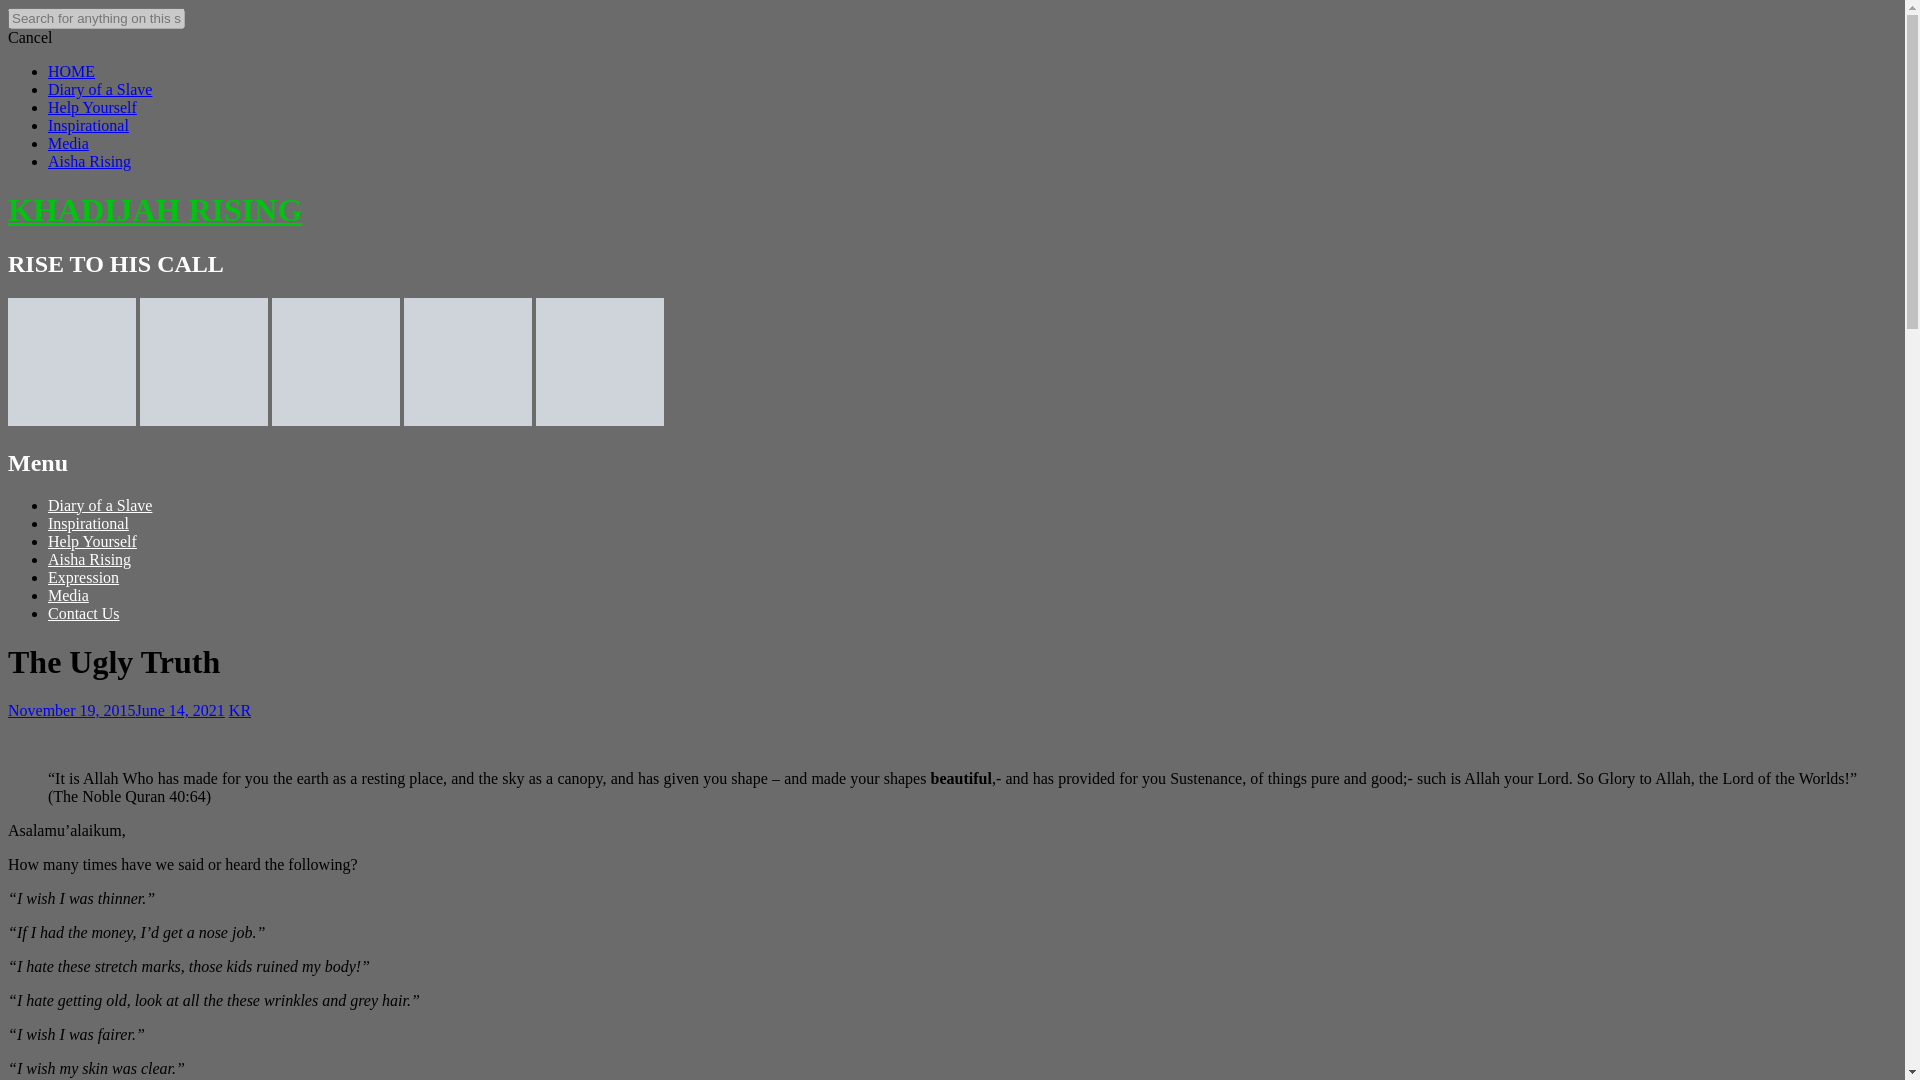 The height and width of the screenshot is (1080, 1920). Describe the element at coordinates (89, 161) in the screenshot. I see `Aisha Rising` at that location.